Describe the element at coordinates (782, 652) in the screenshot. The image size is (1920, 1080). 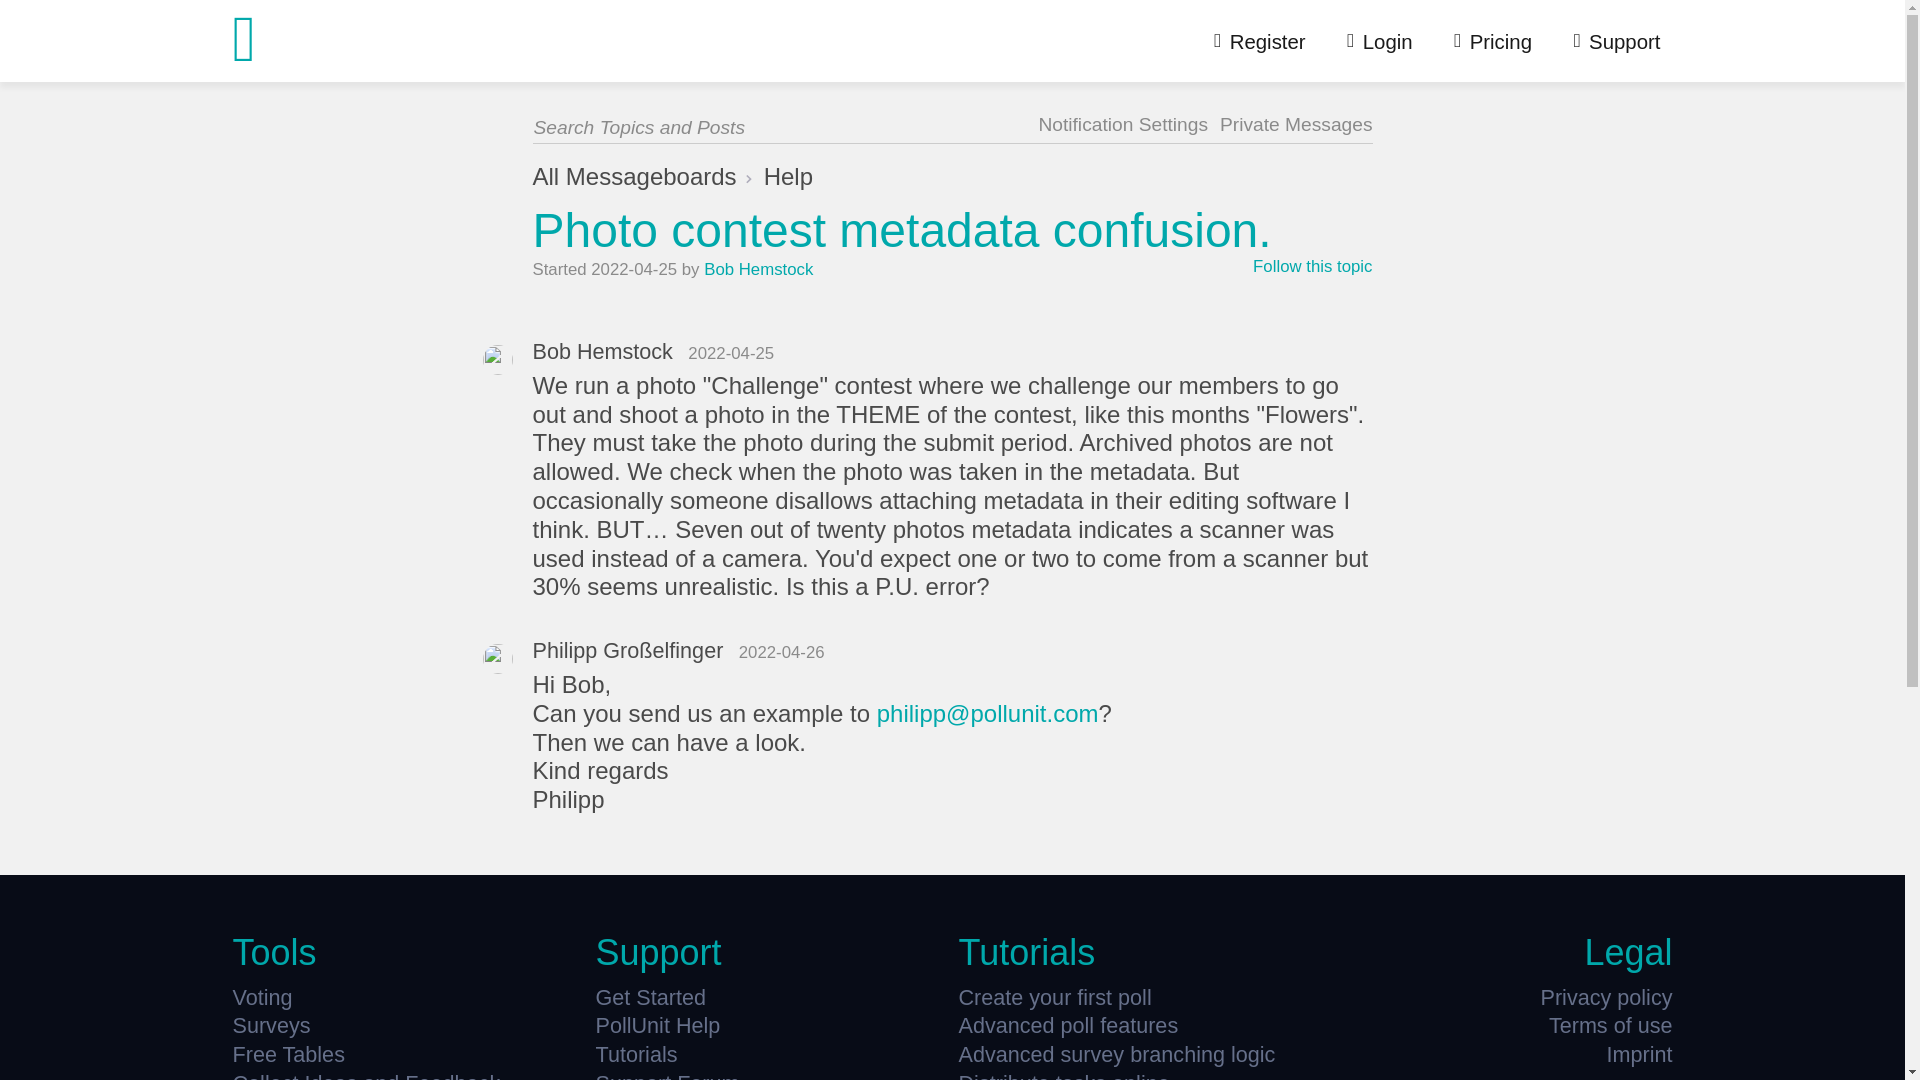
I see `2022-04-26 06:19 AM UTC` at that location.